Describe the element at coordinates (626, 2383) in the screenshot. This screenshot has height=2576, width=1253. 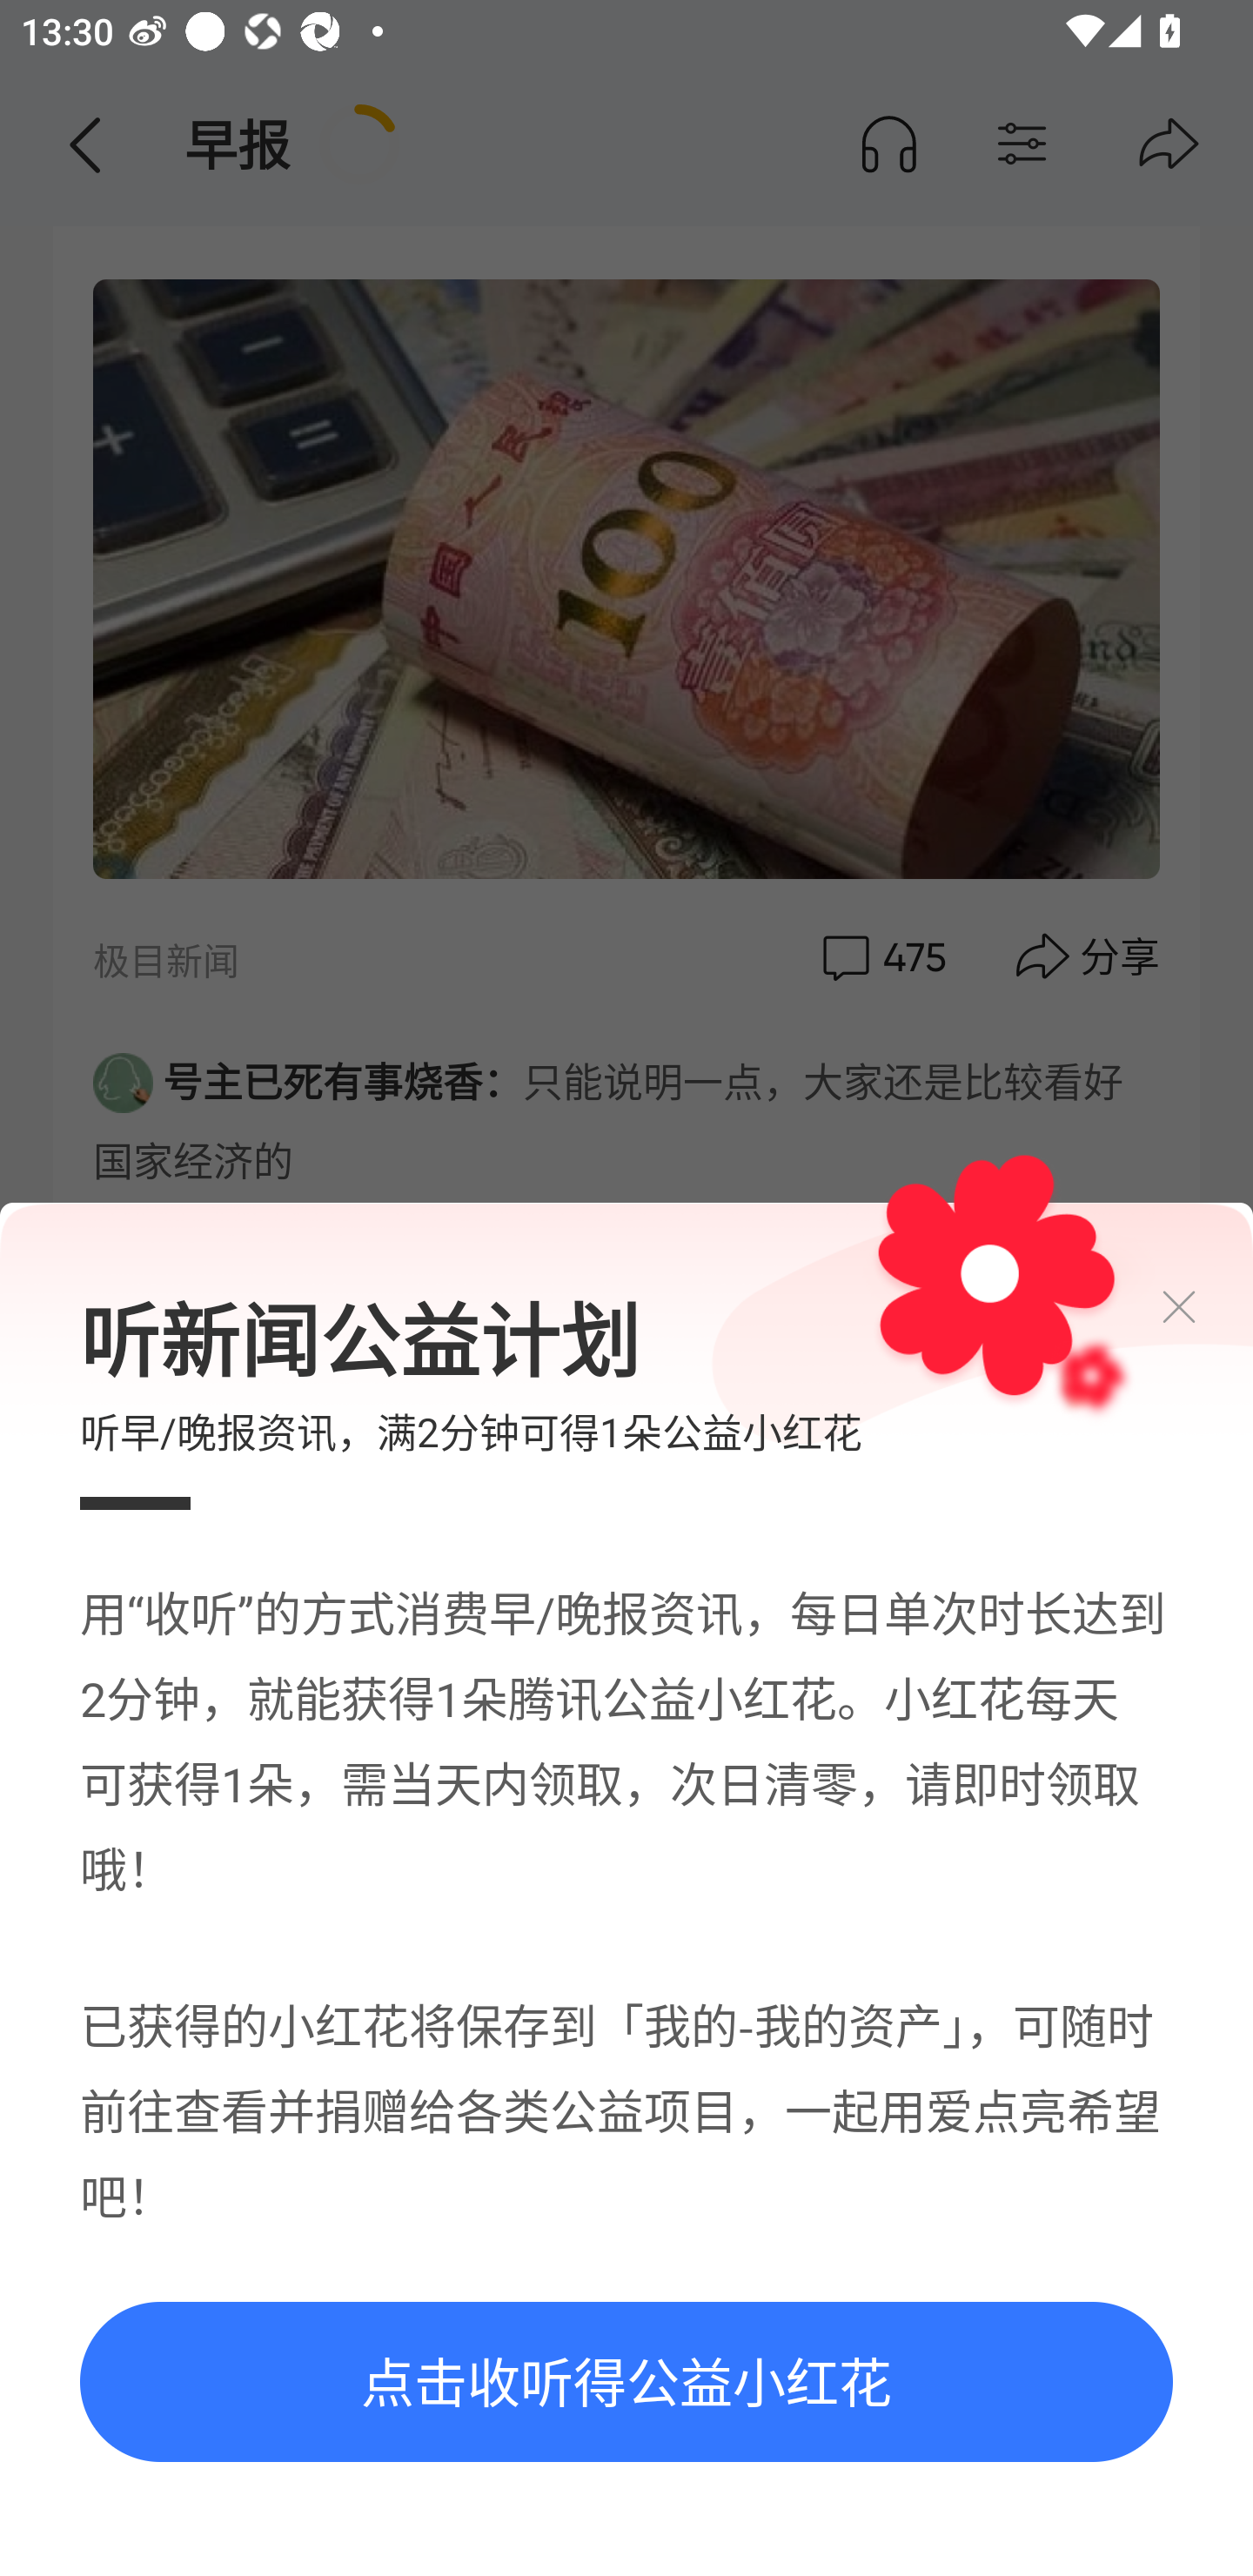
I see `点击收听得公益小红花` at that location.